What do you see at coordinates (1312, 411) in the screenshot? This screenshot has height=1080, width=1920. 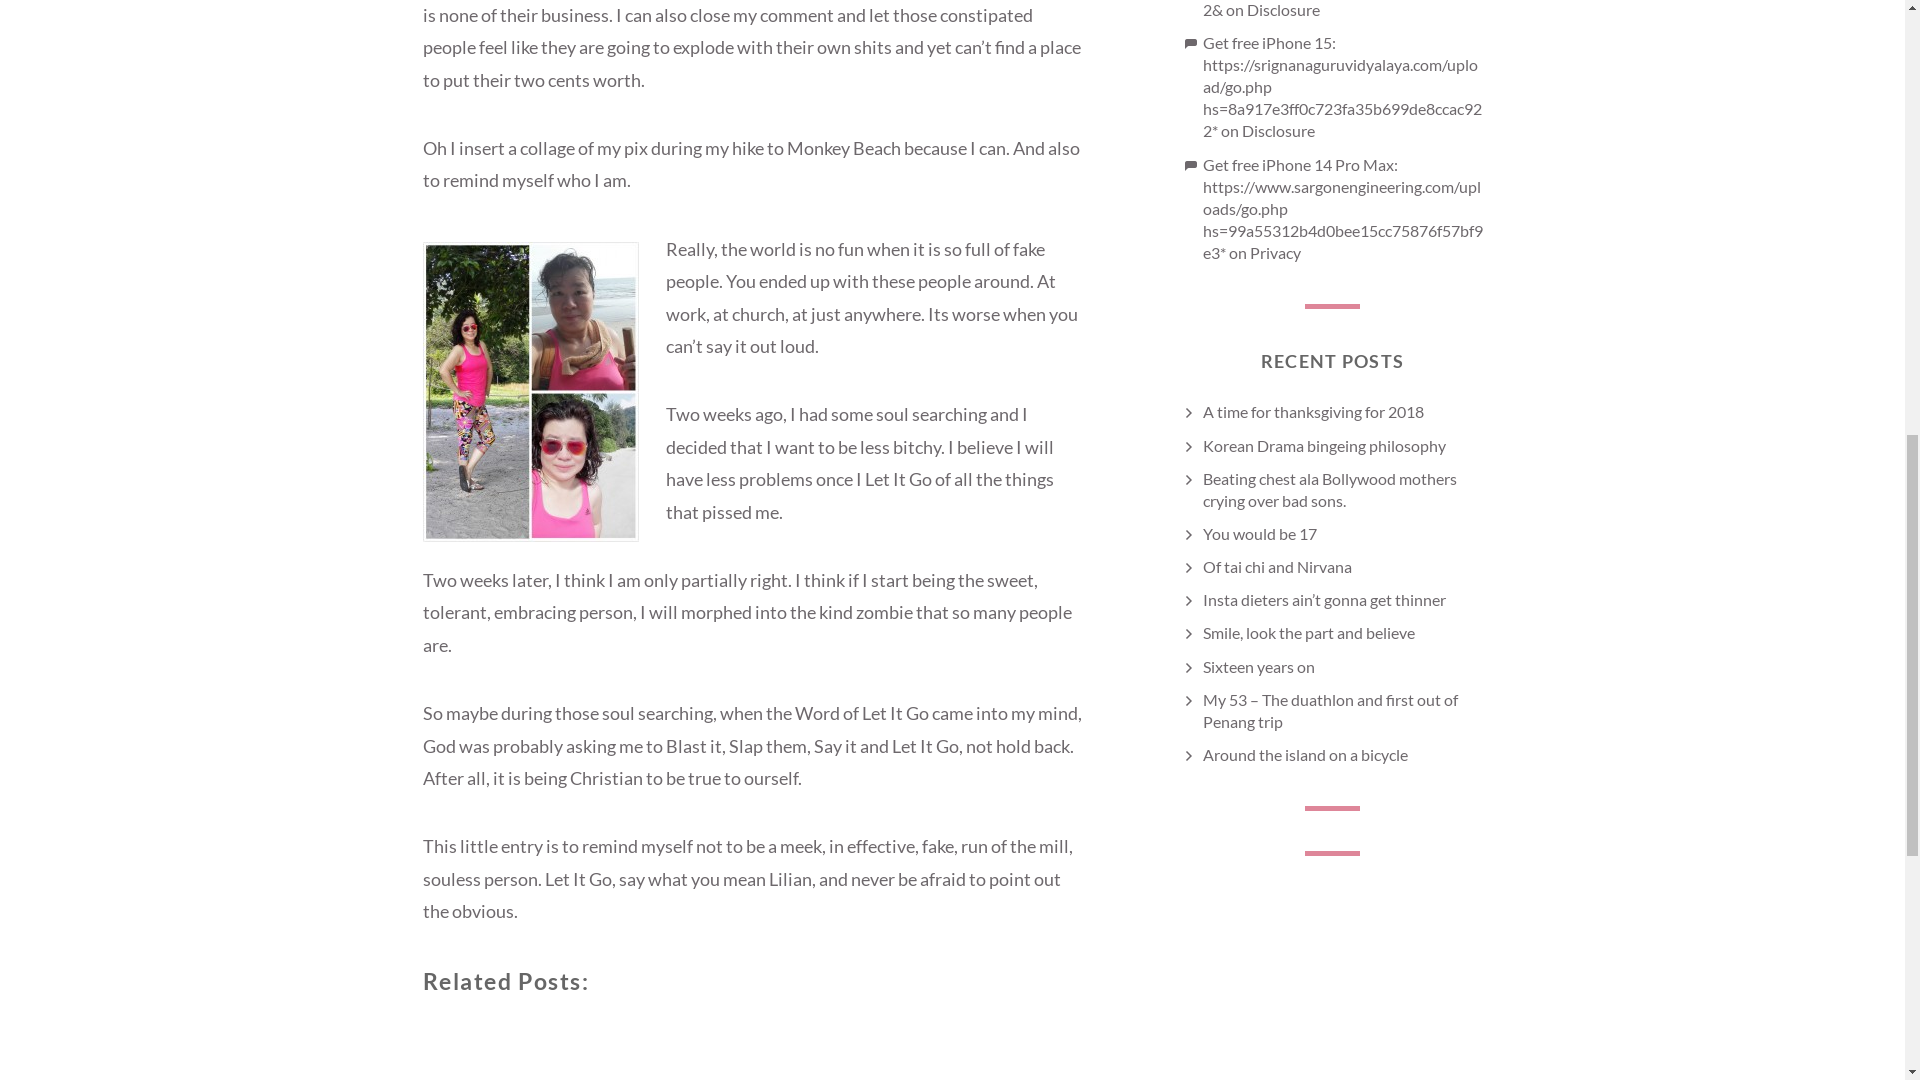 I see `A time for thanksgiving for 2018` at bounding box center [1312, 411].